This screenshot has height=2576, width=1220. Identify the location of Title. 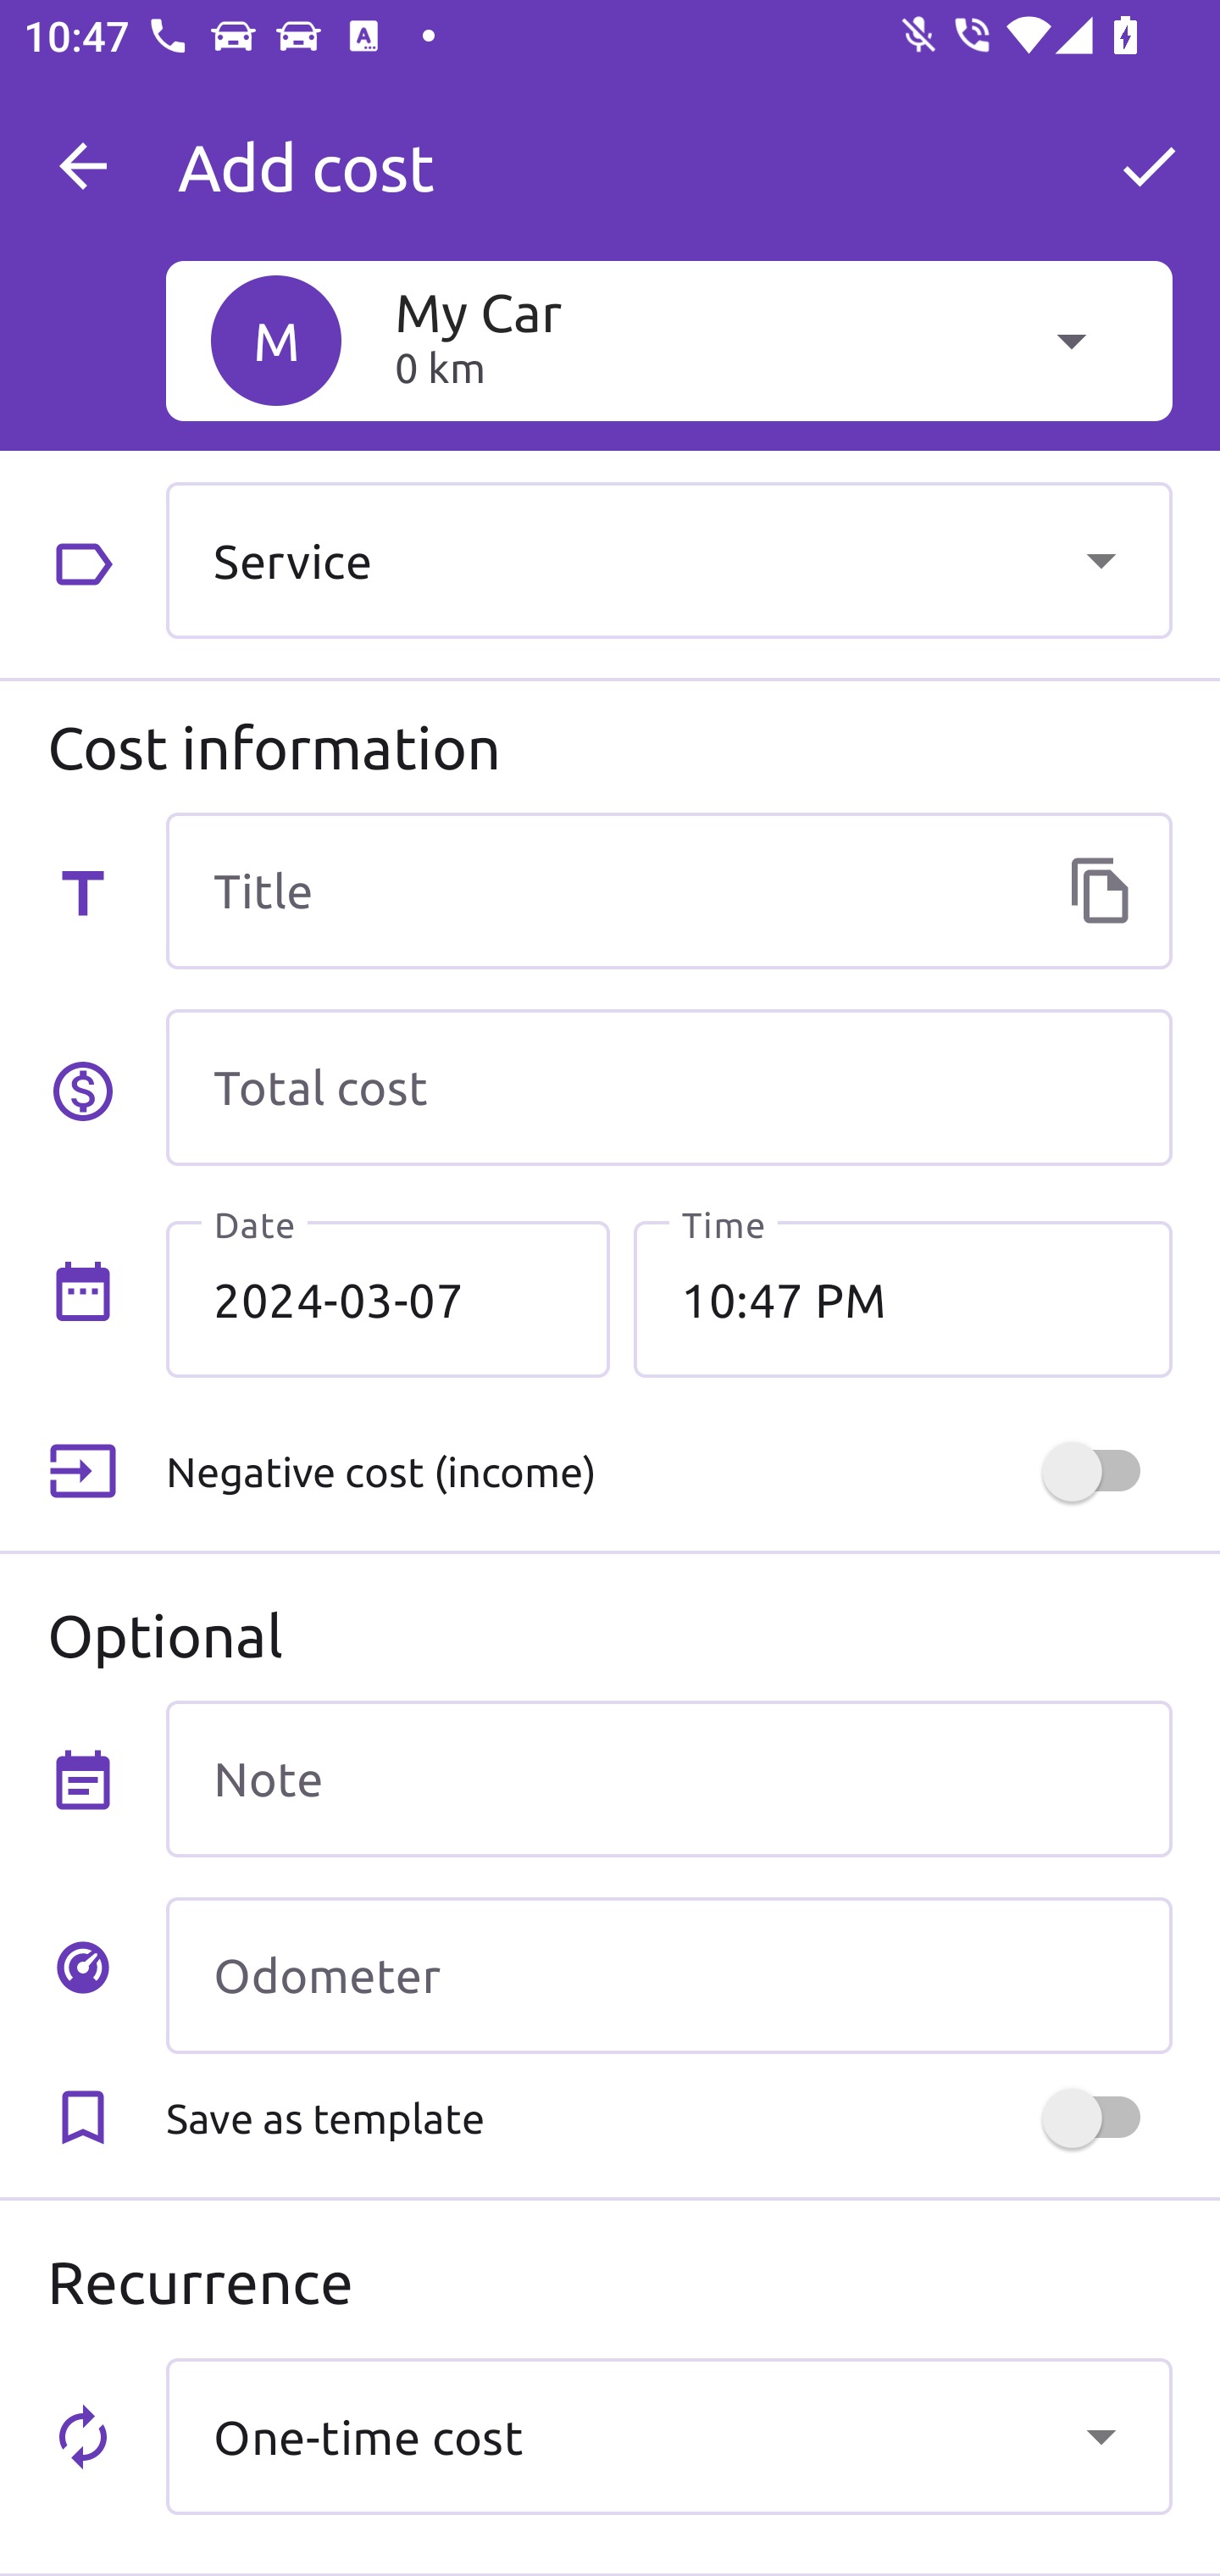
(668, 890).